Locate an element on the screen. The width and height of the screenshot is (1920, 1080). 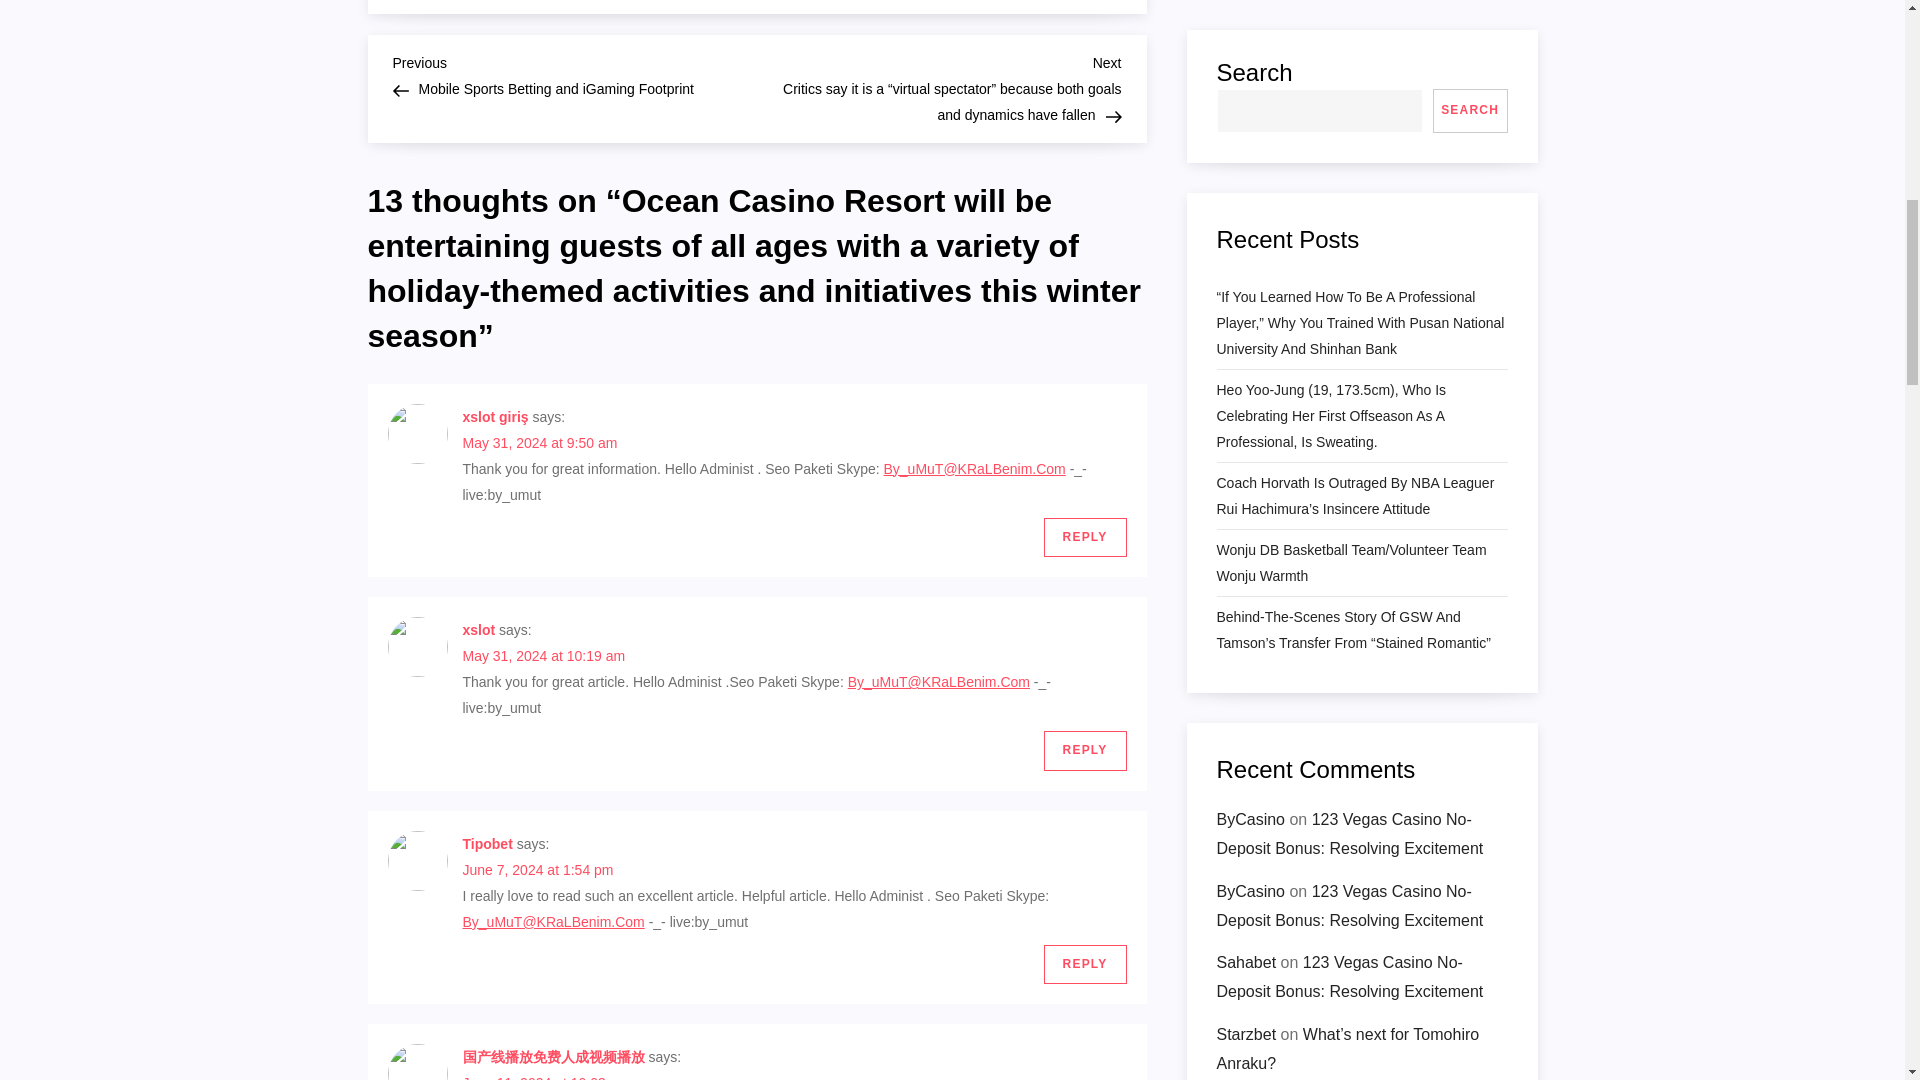
Tipobet is located at coordinates (487, 844).